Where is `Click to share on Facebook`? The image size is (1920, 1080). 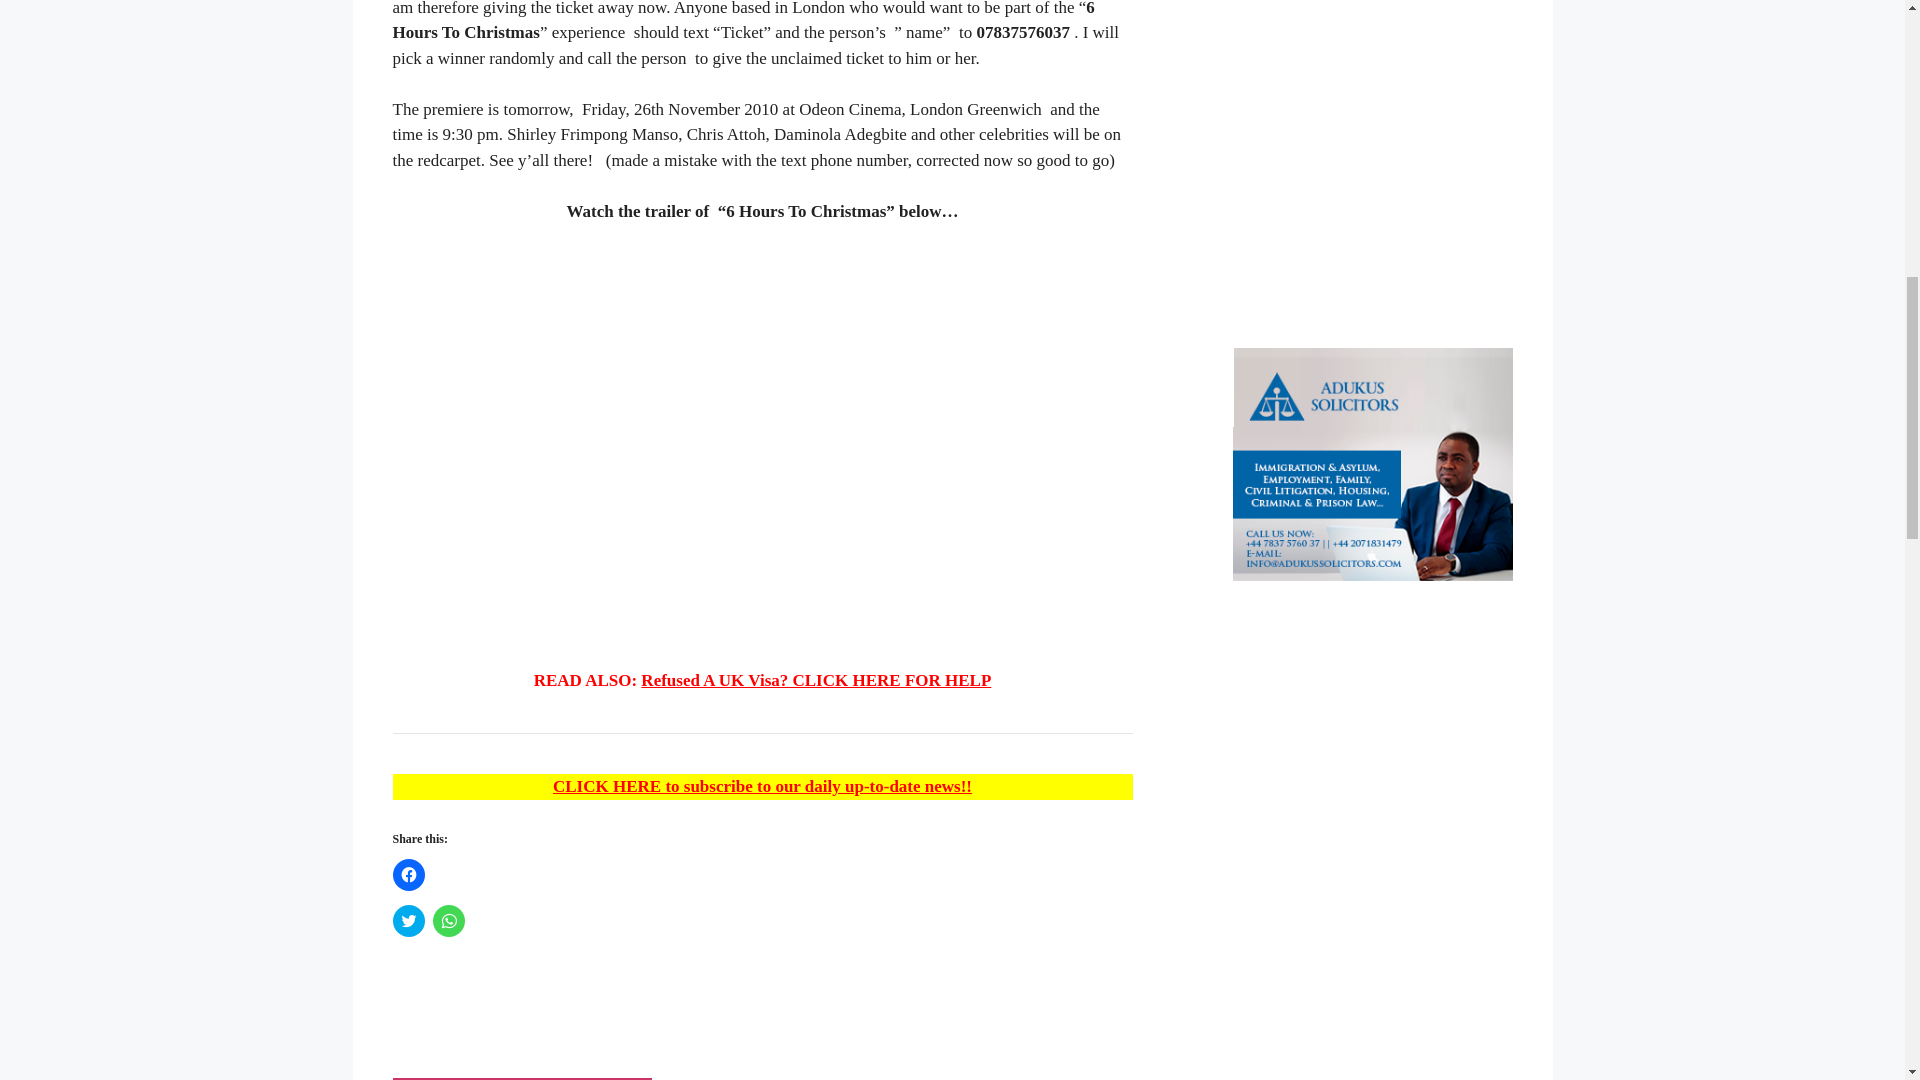 Click to share on Facebook is located at coordinates (408, 874).